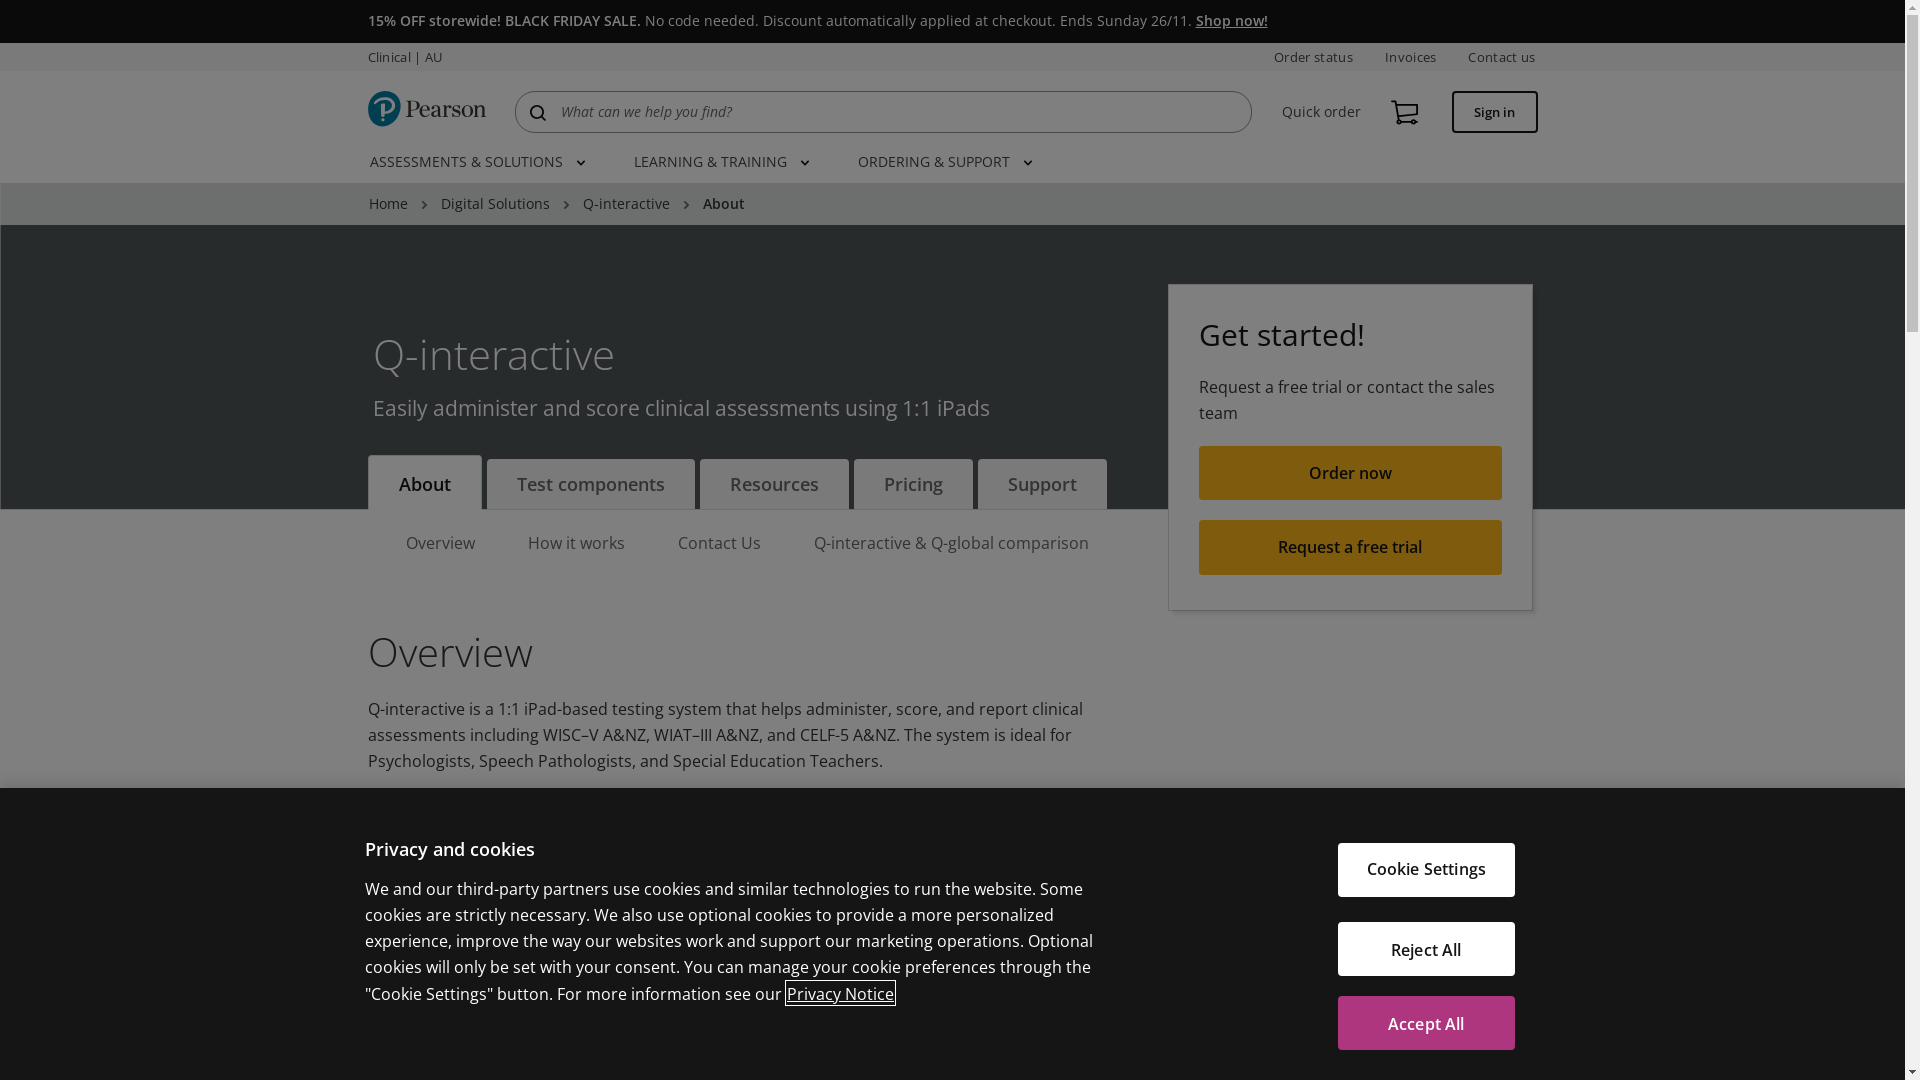 The height and width of the screenshot is (1080, 1920). I want to click on Quick order, so click(1322, 112).